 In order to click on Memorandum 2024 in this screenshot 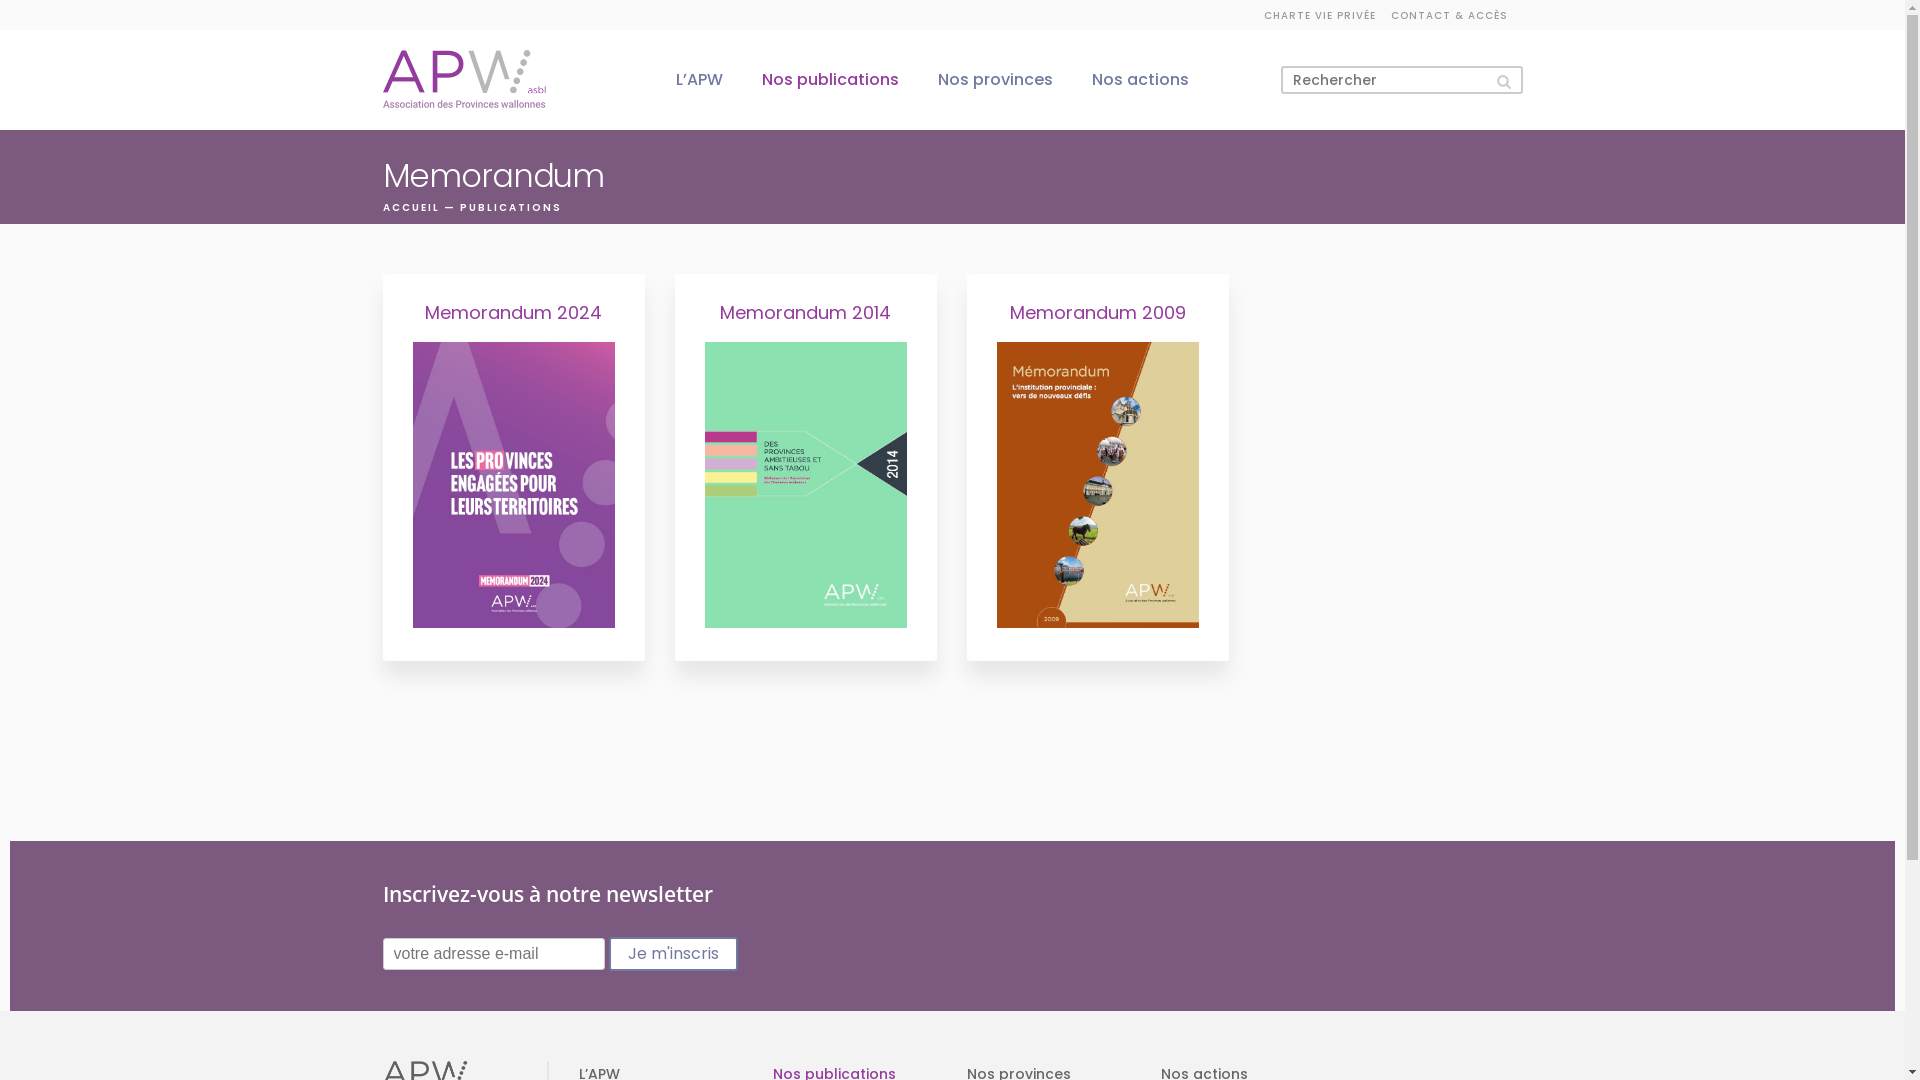, I will do `click(513, 468)`.